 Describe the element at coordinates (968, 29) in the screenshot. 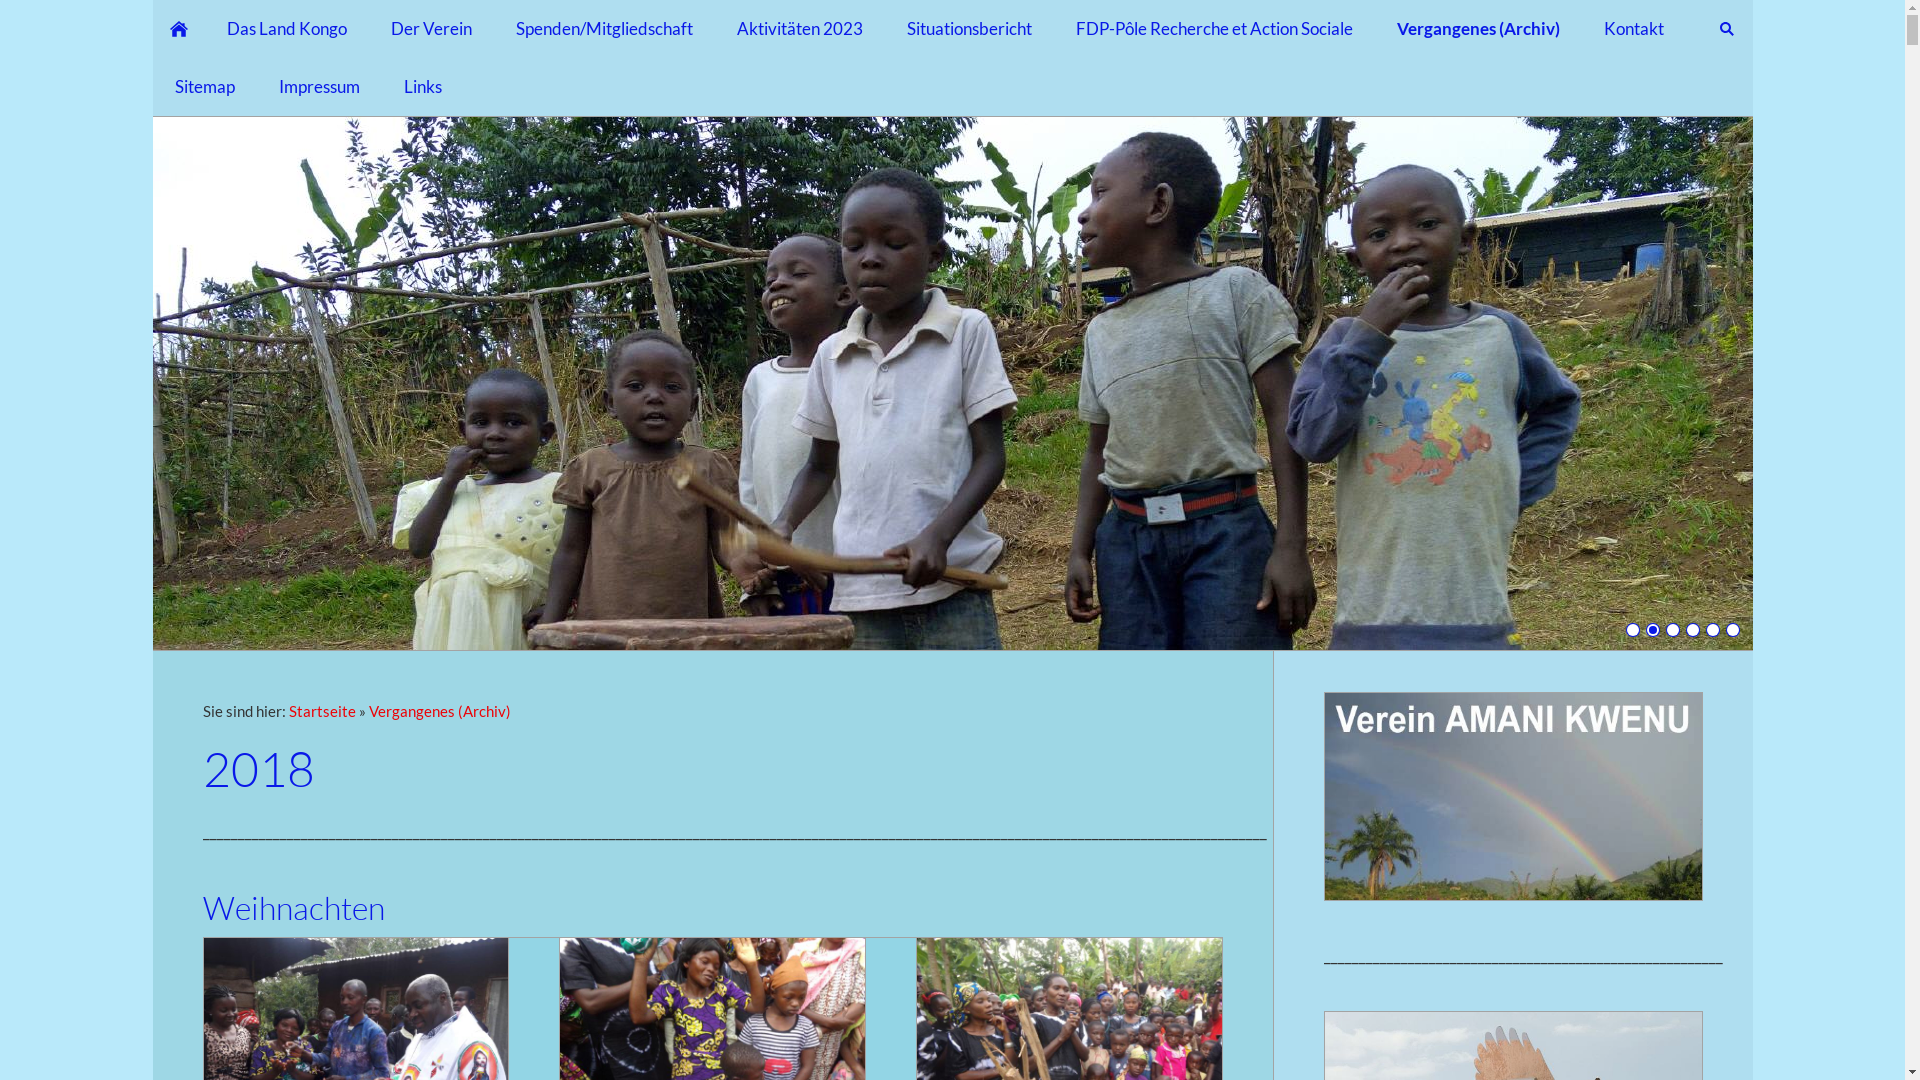

I see `Situationsbericht` at that location.